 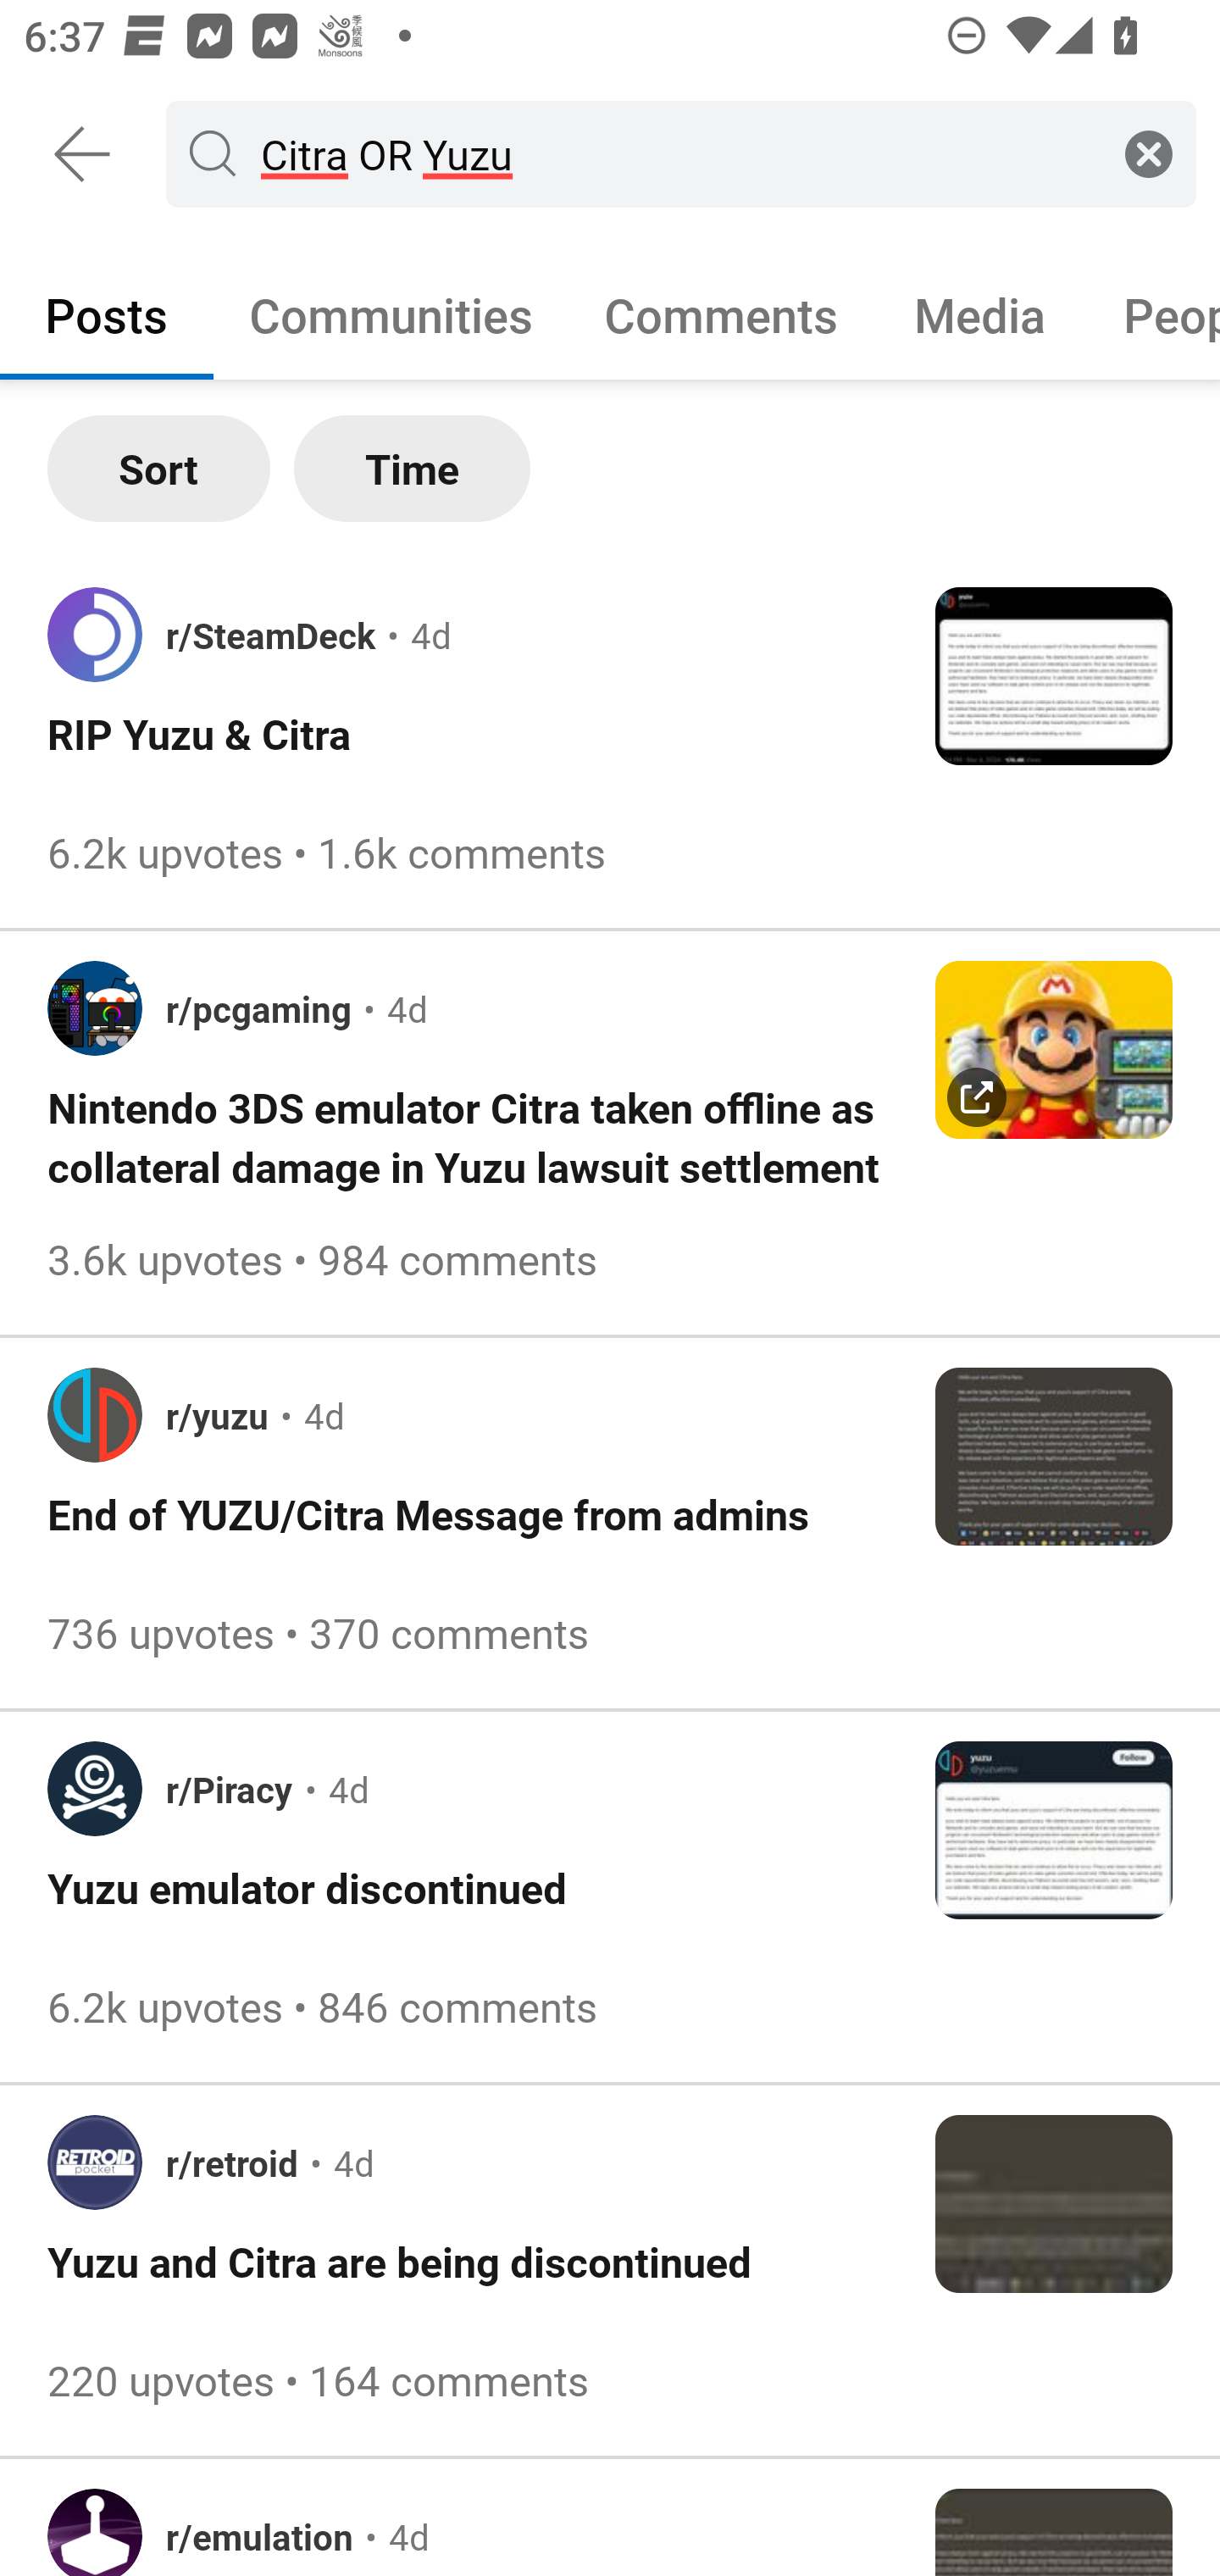 What do you see at coordinates (159, 469) in the screenshot?
I see `Sort Sort by Most relevant` at bounding box center [159, 469].